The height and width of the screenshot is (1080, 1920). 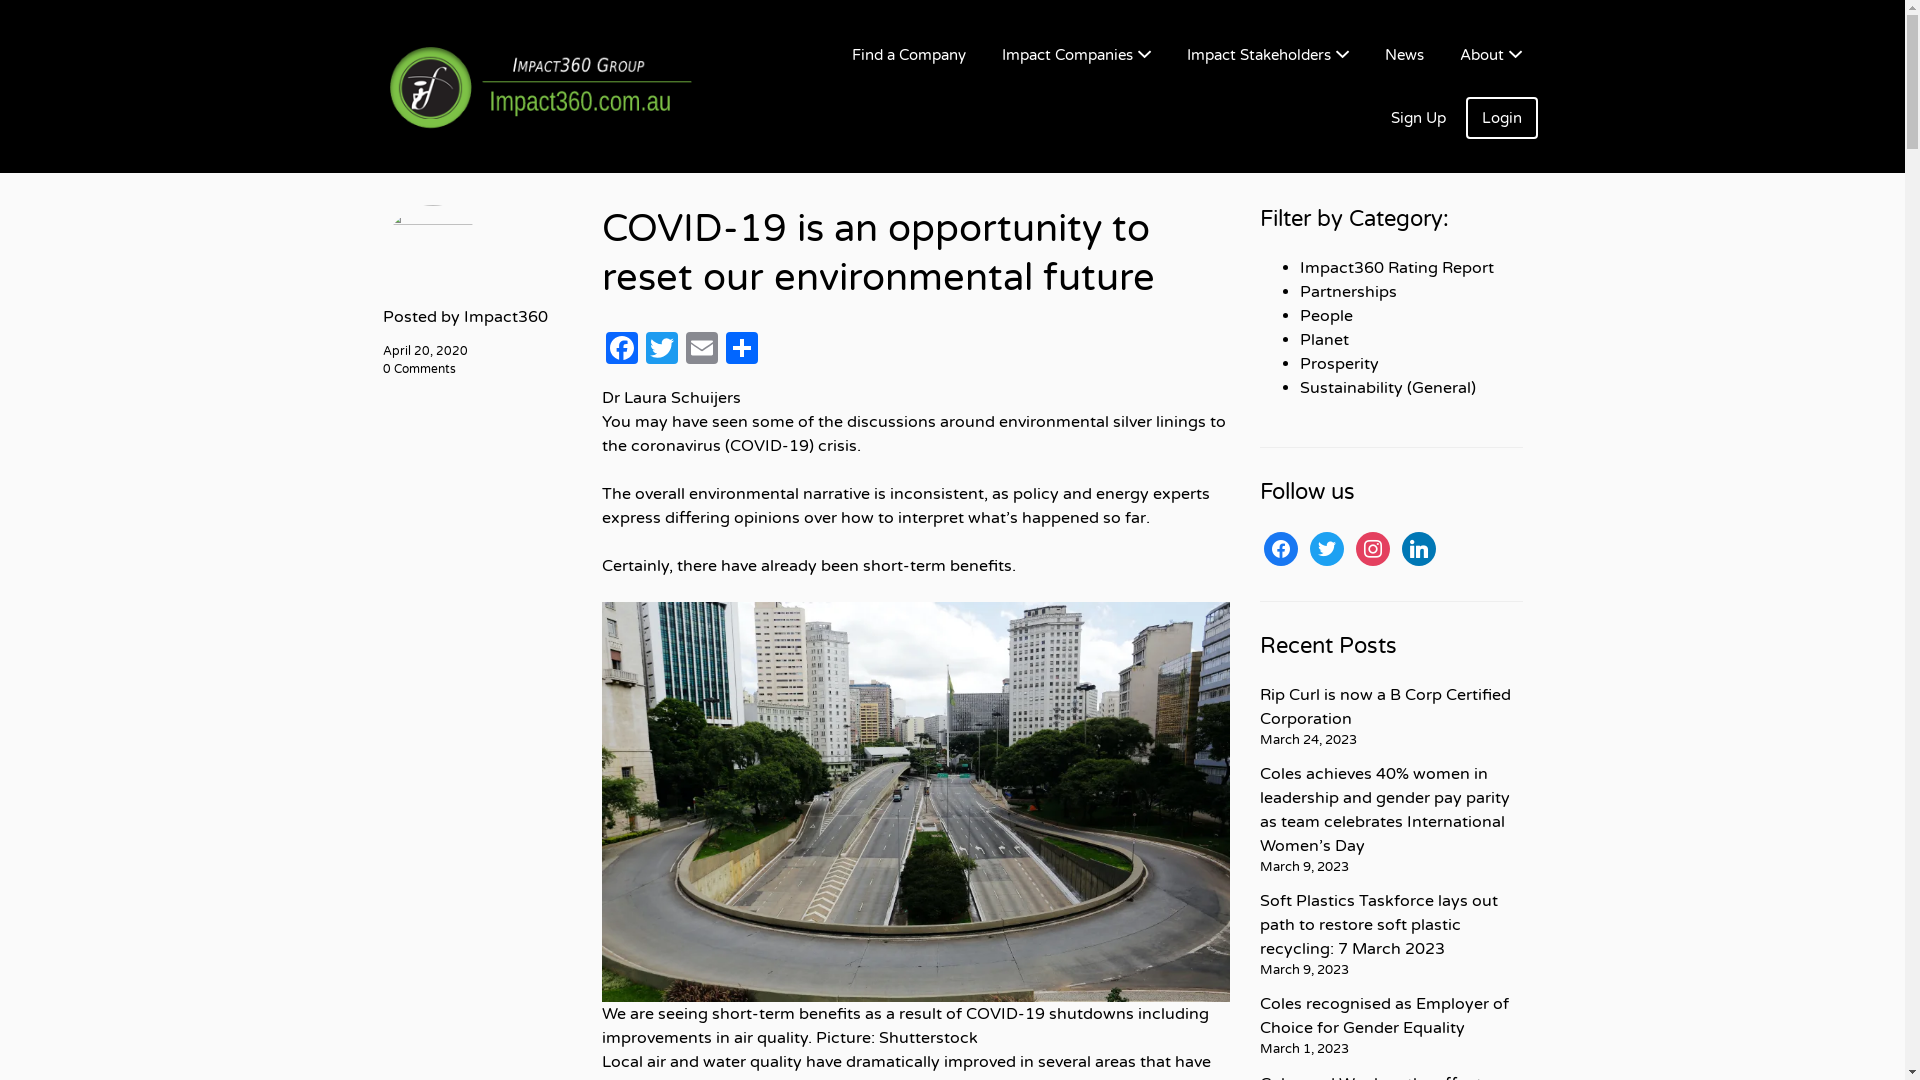 What do you see at coordinates (1397, 268) in the screenshot?
I see `Impact360 Rating Report` at bounding box center [1397, 268].